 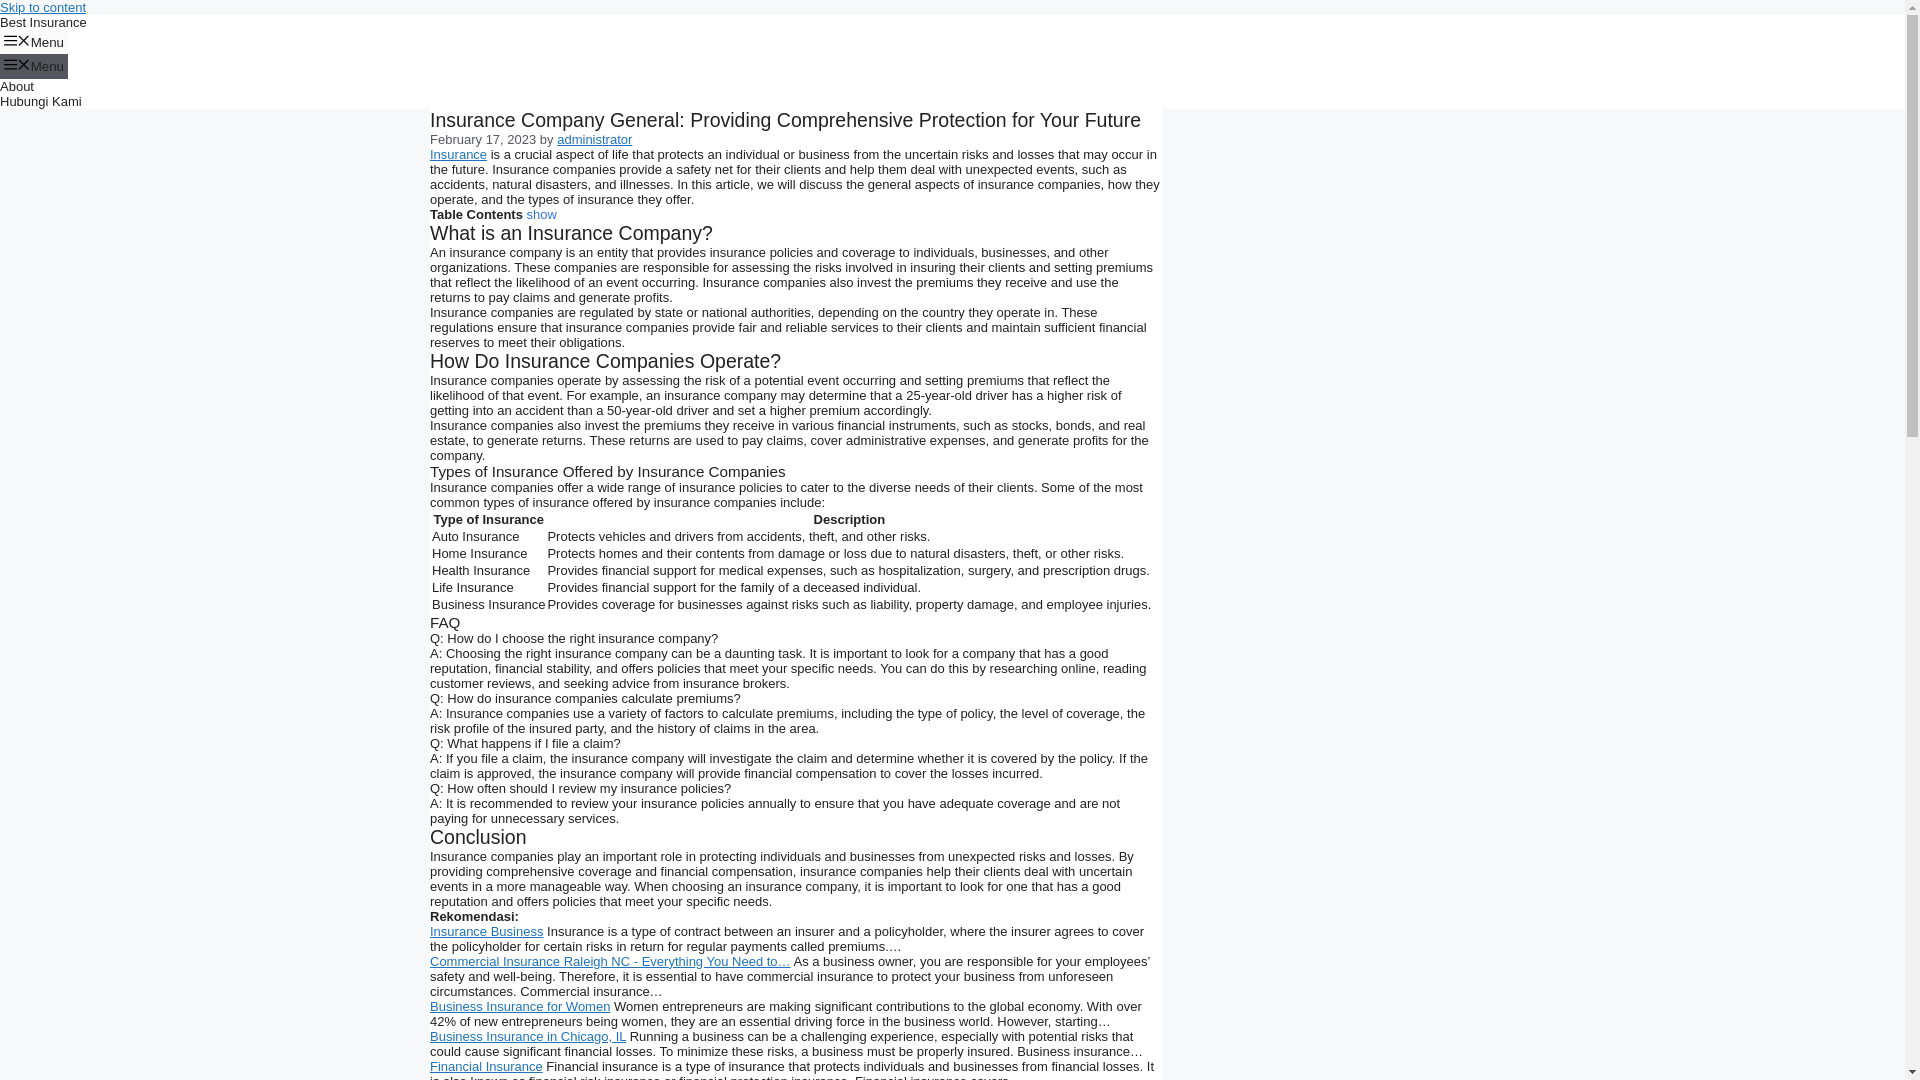 I want to click on administrator, so click(x=594, y=138).